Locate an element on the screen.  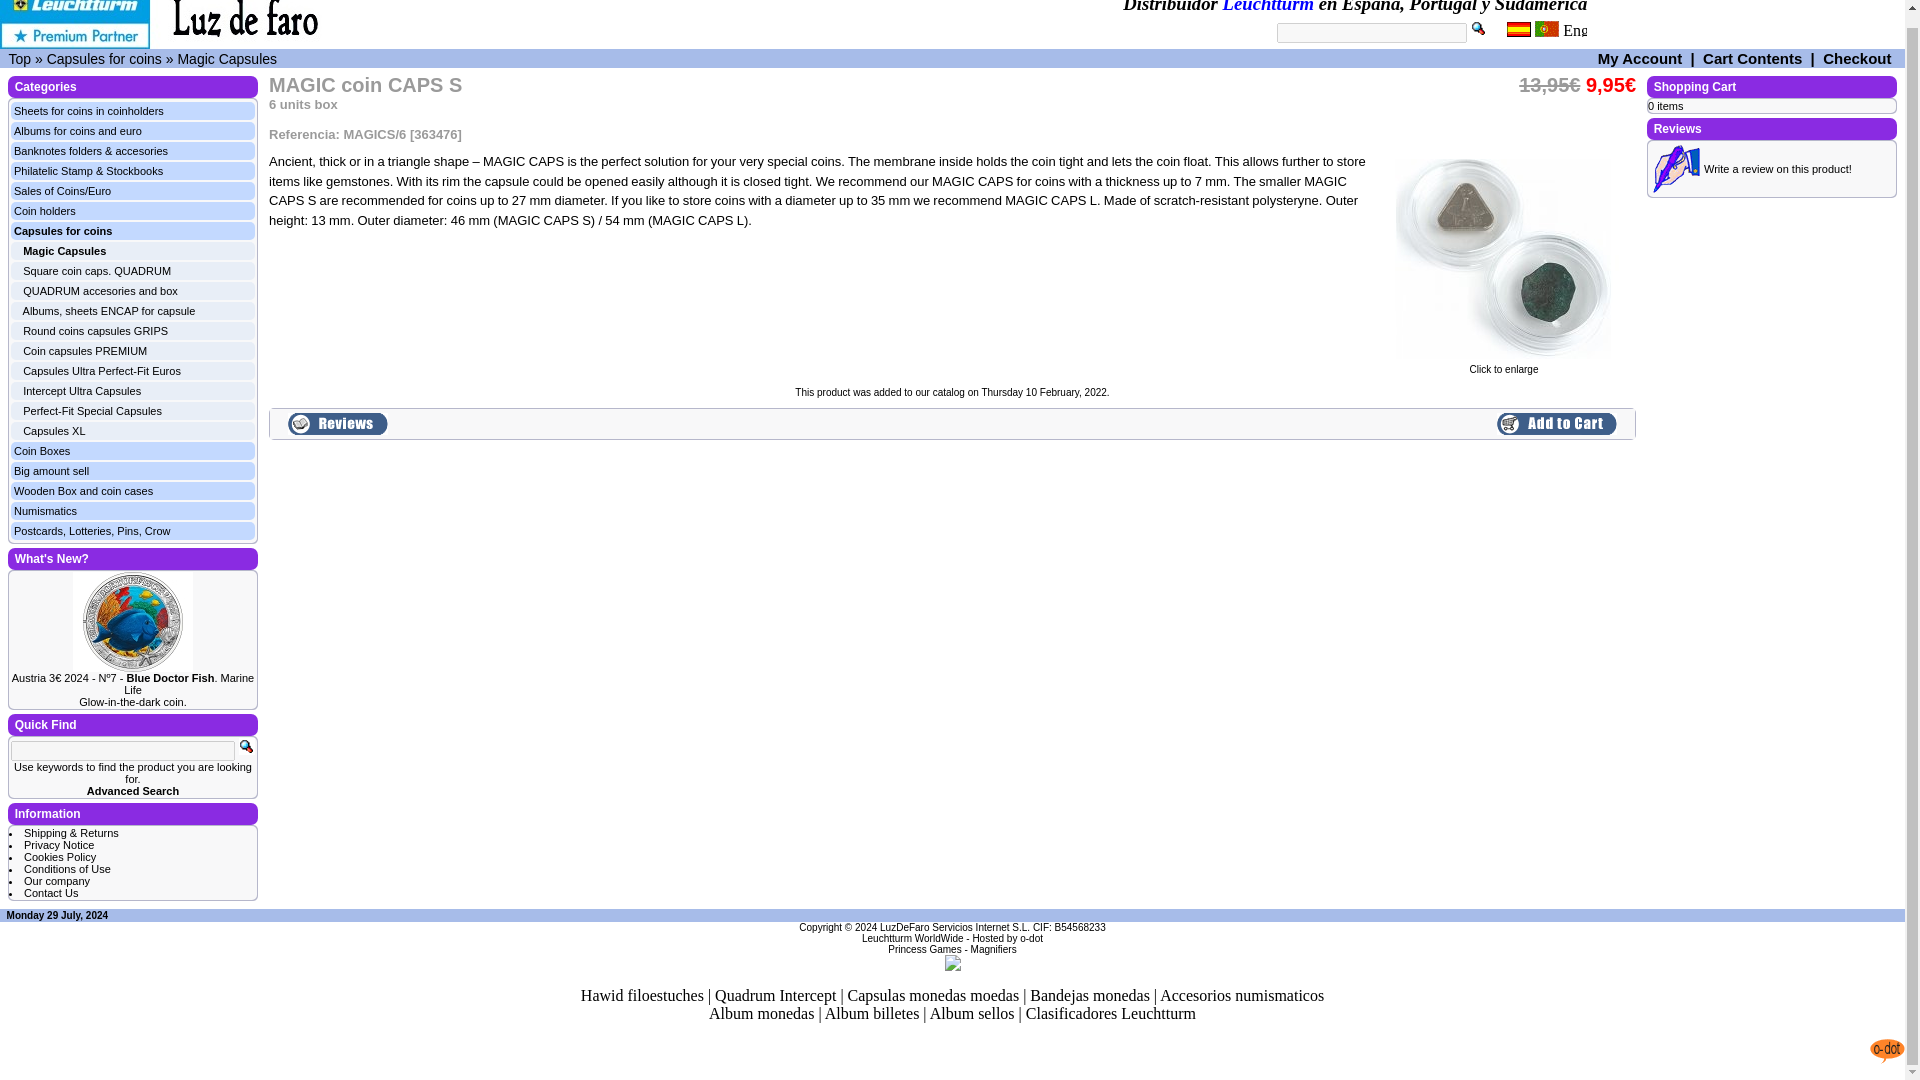
Capsules for coins is located at coordinates (62, 230).